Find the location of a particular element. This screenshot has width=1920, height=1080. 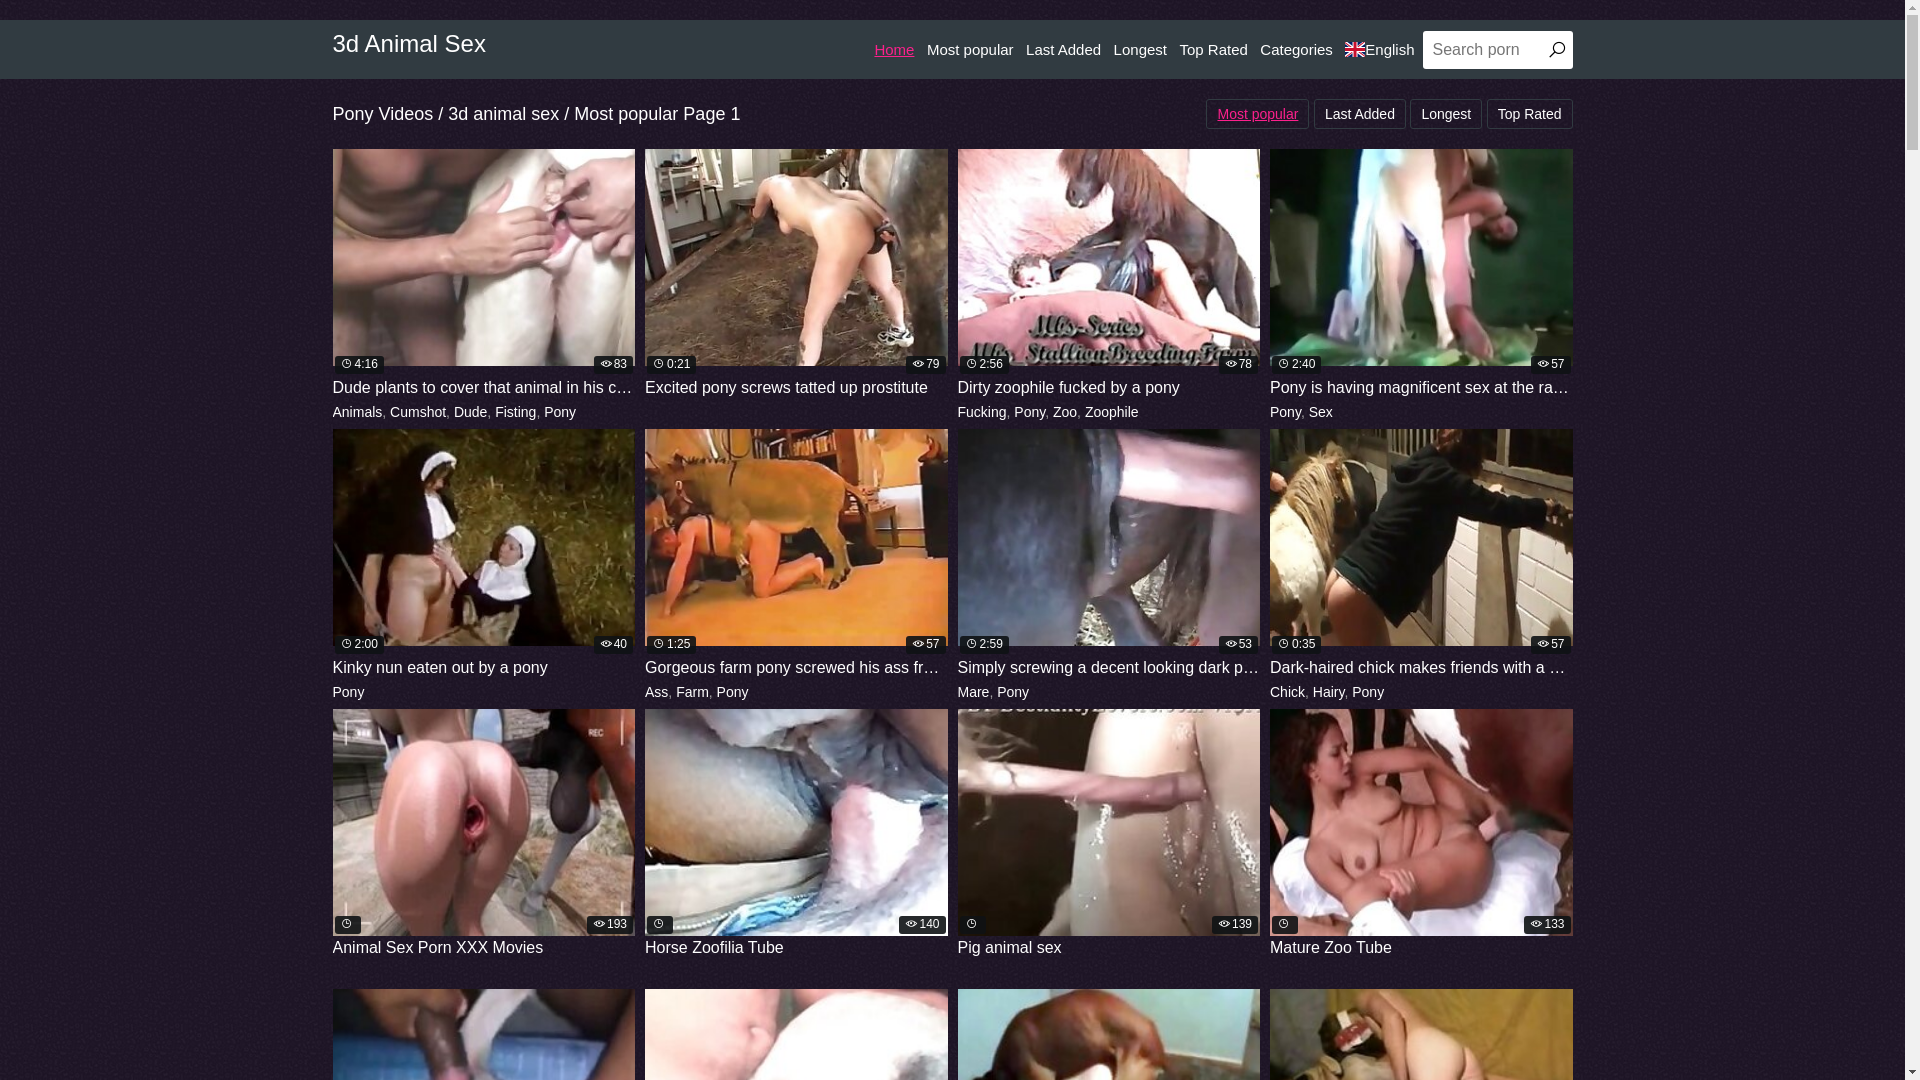

Top Rated is located at coordinates (1530, 114).